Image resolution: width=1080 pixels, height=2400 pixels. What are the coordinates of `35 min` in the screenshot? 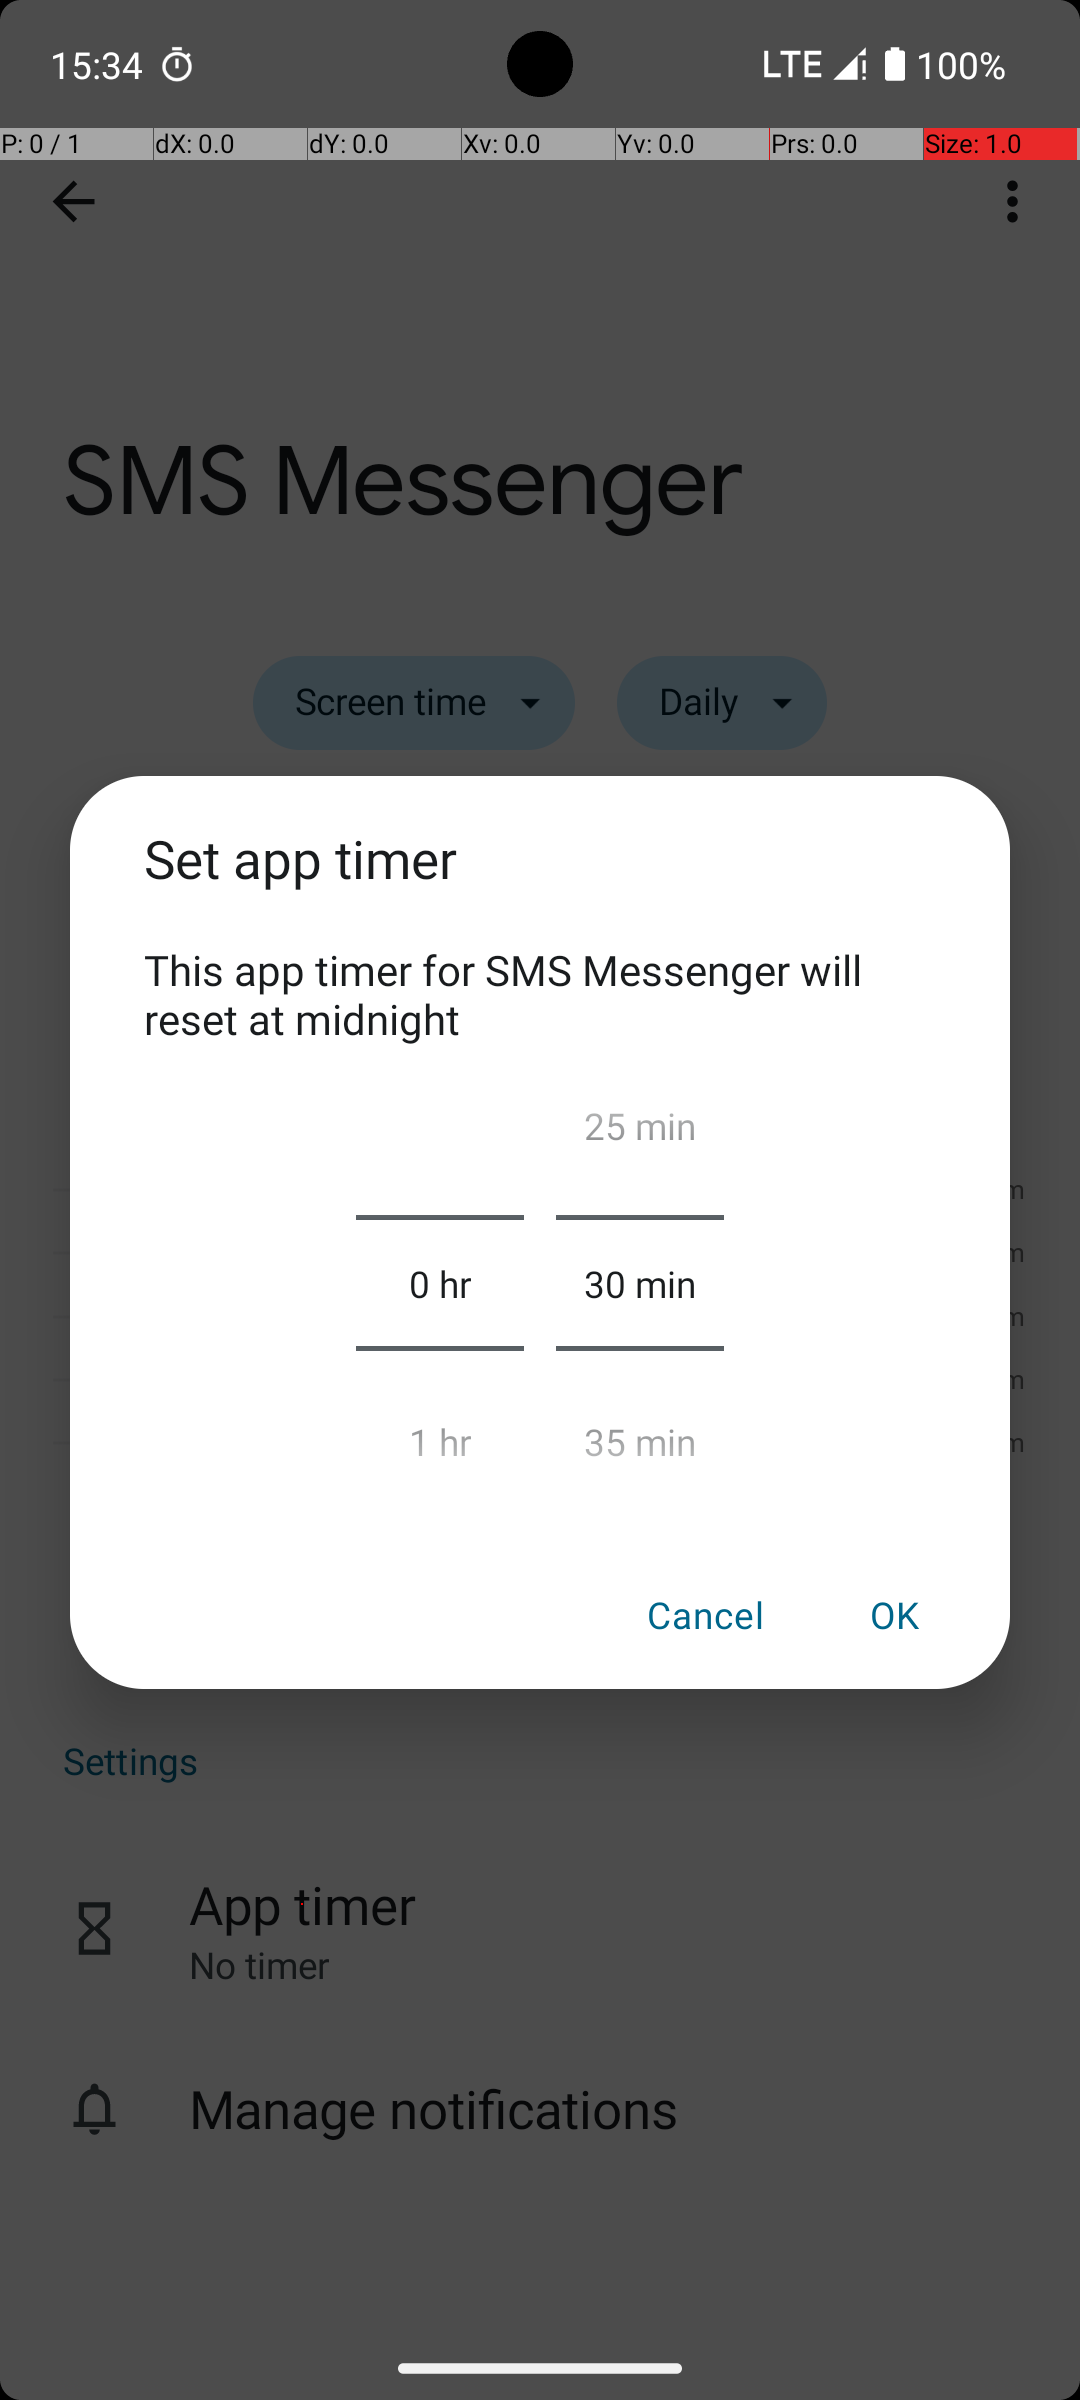 It's located at (640, 1433).